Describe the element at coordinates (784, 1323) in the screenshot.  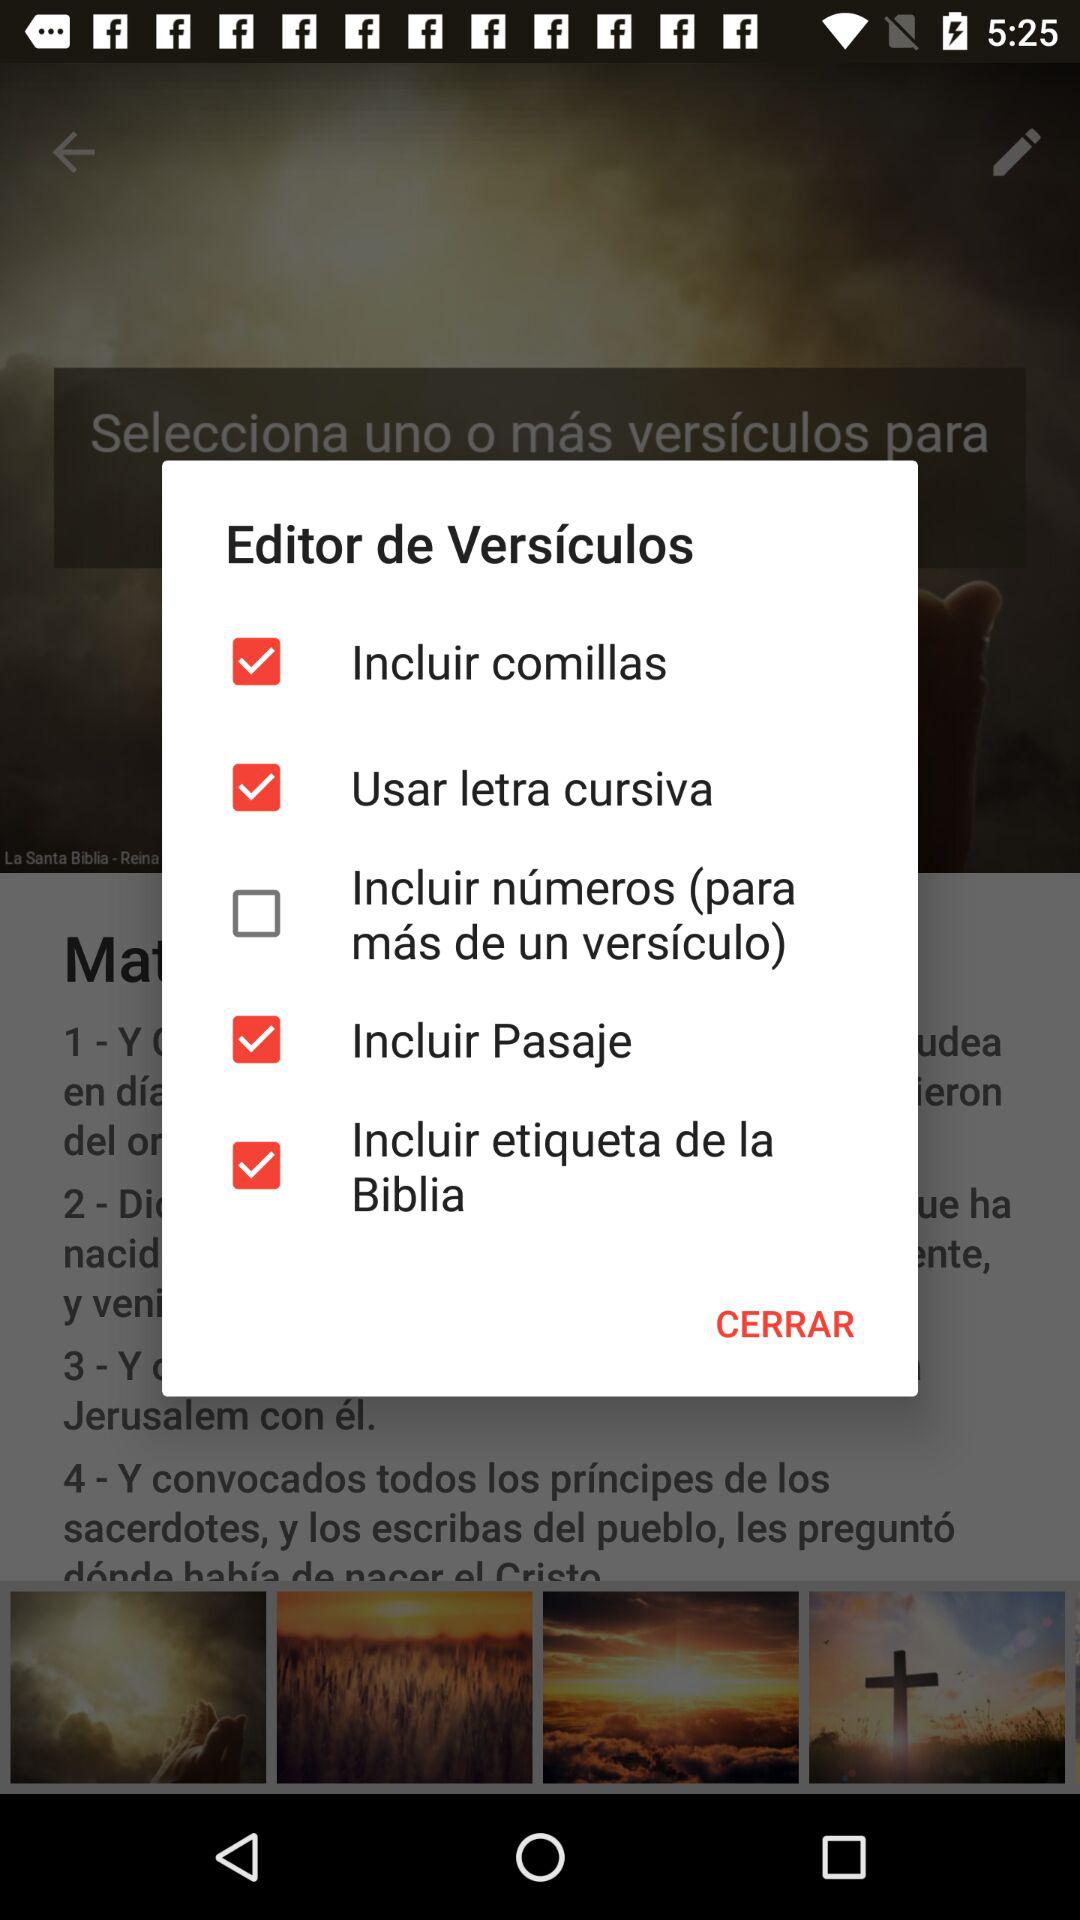
I see `jump until cerrar item` at that location.